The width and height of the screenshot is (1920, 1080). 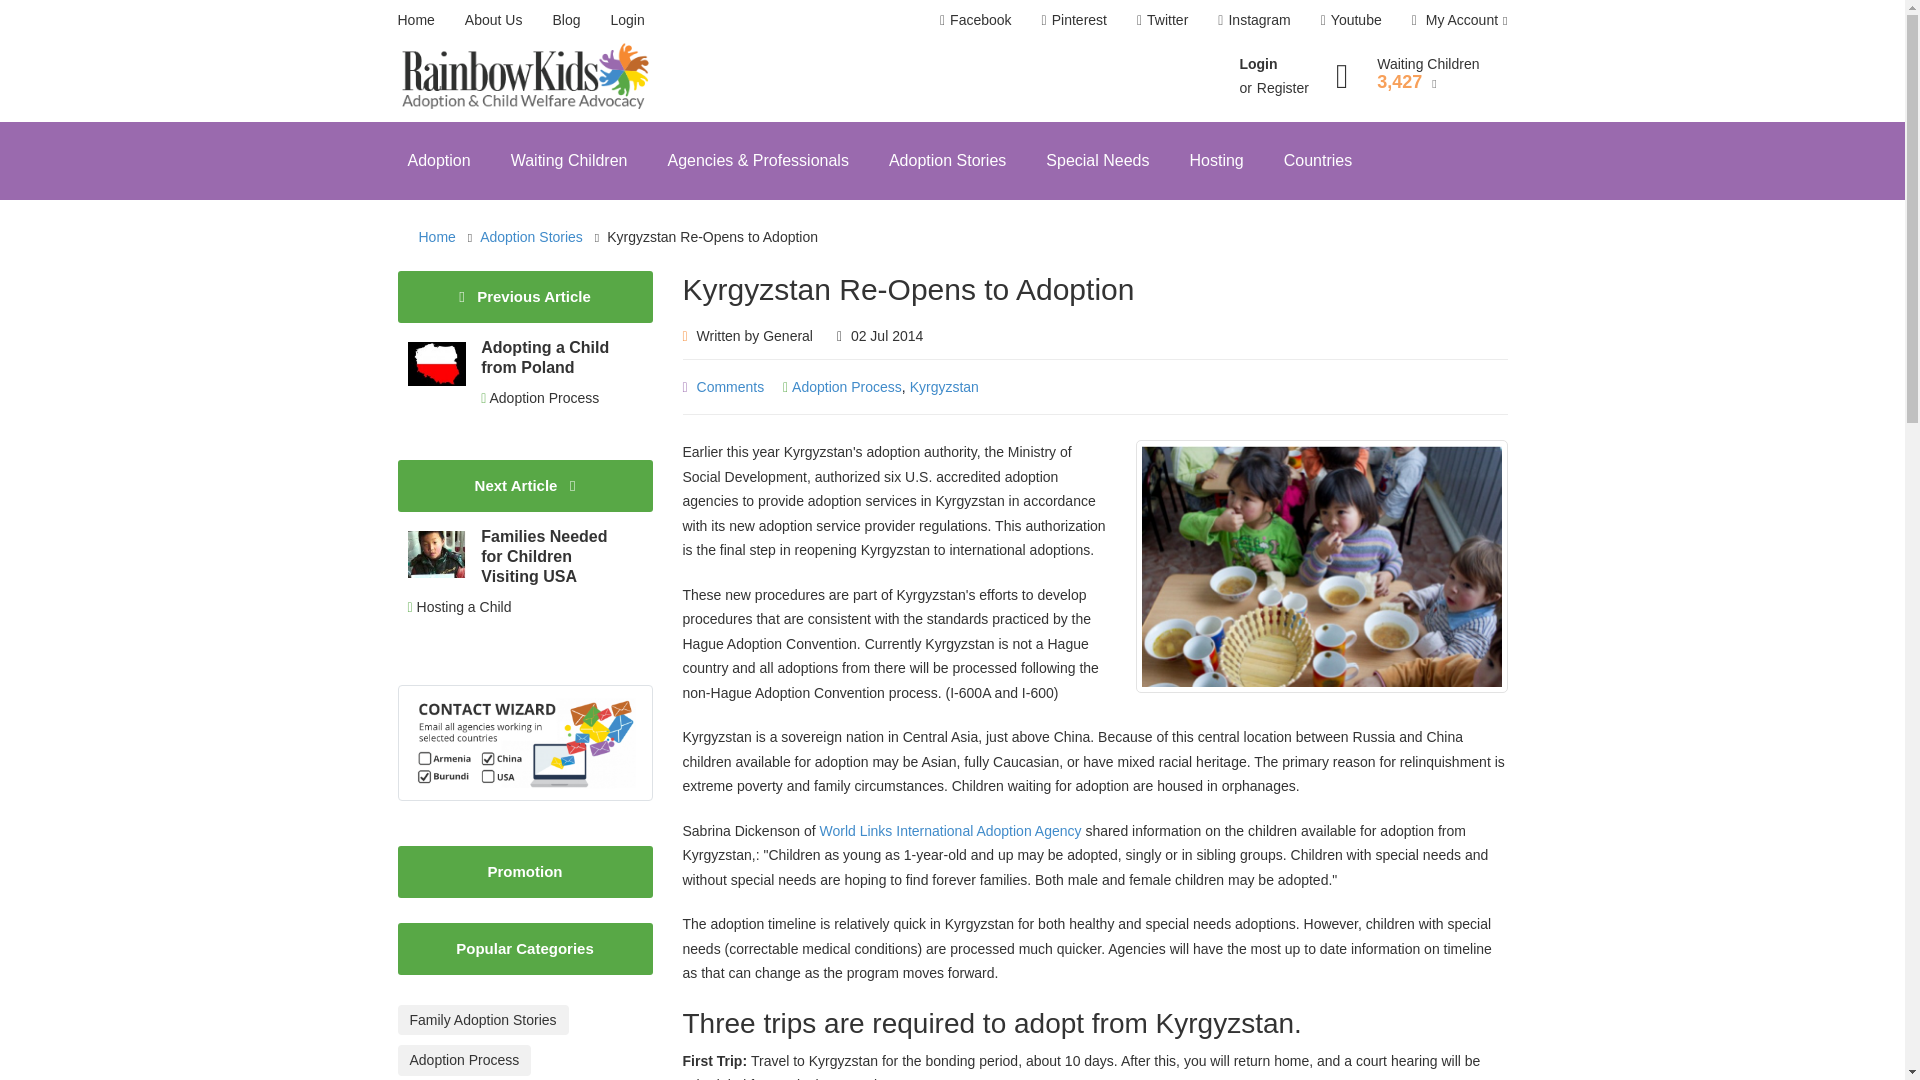 I want to click on About Us, so click(x=493, y=20).